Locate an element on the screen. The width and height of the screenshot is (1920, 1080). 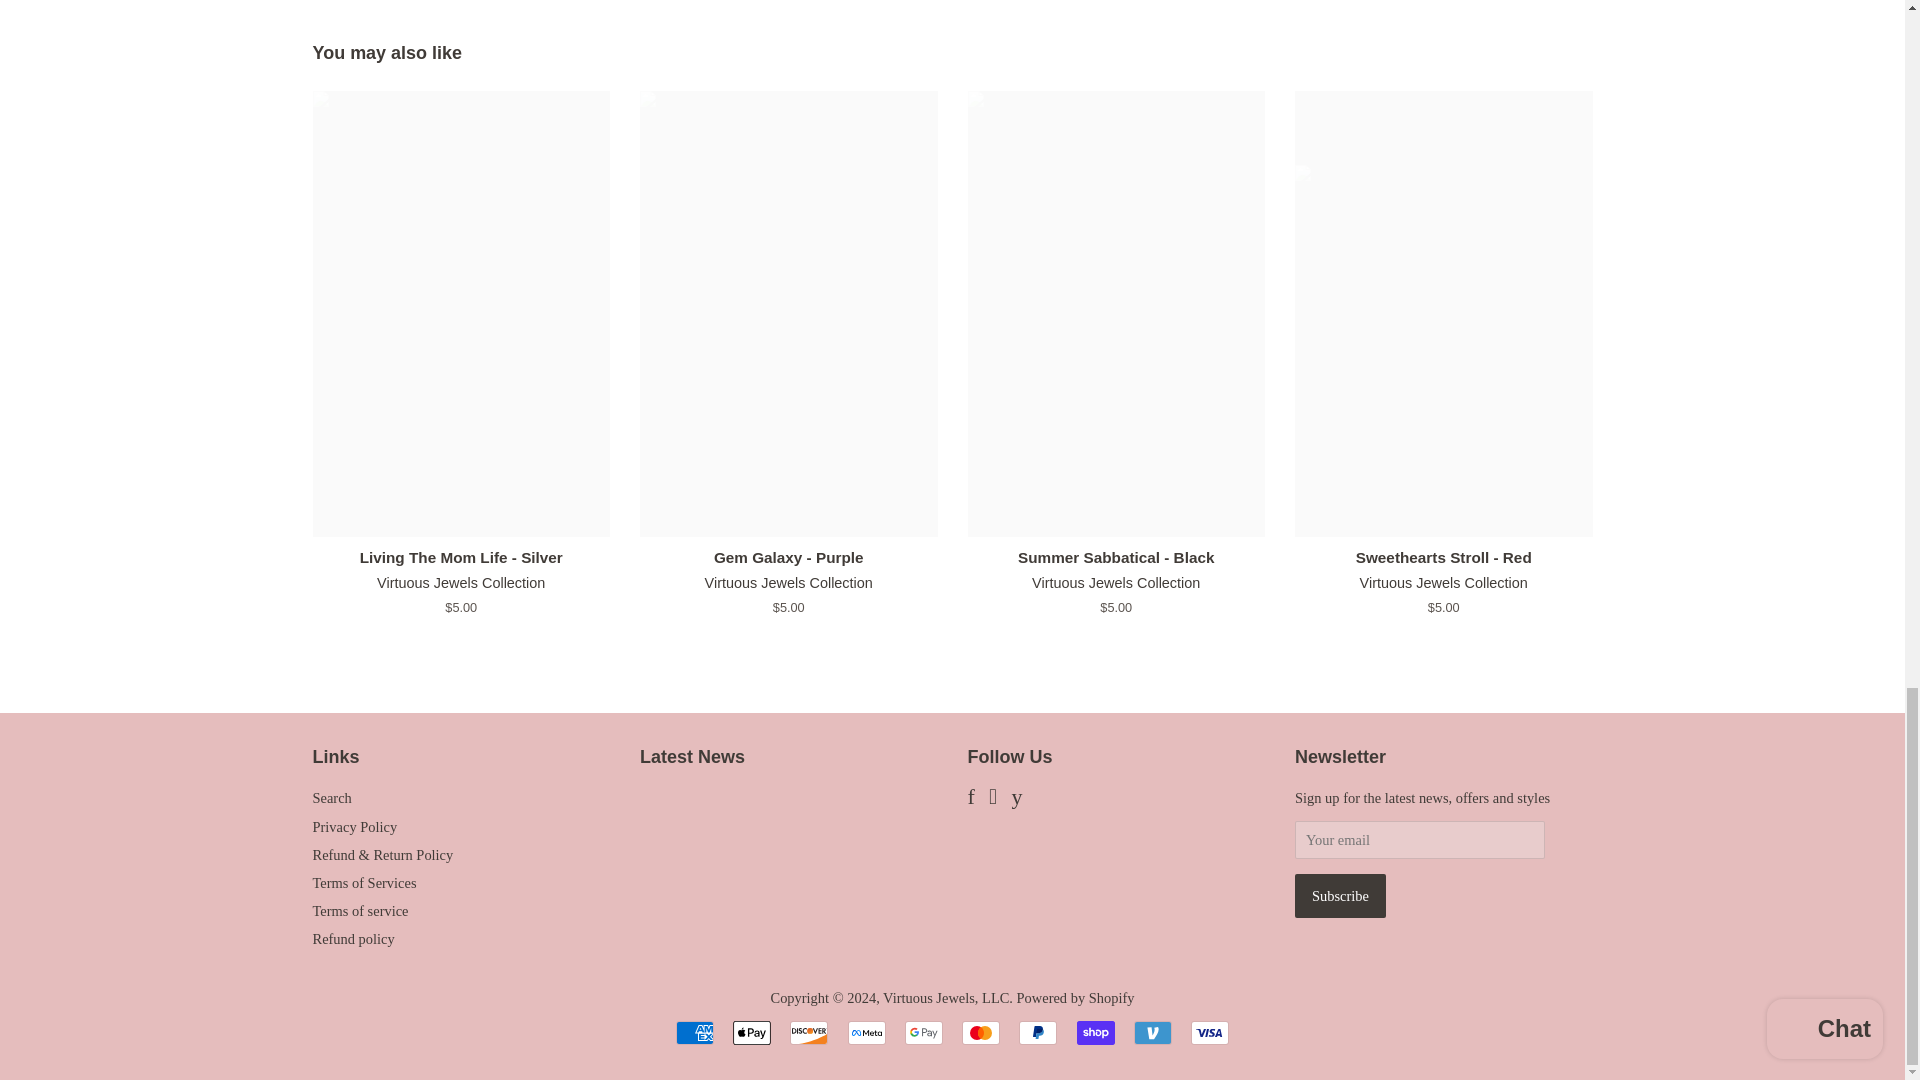
Meta Pay is located at coordinates (866, 1032).